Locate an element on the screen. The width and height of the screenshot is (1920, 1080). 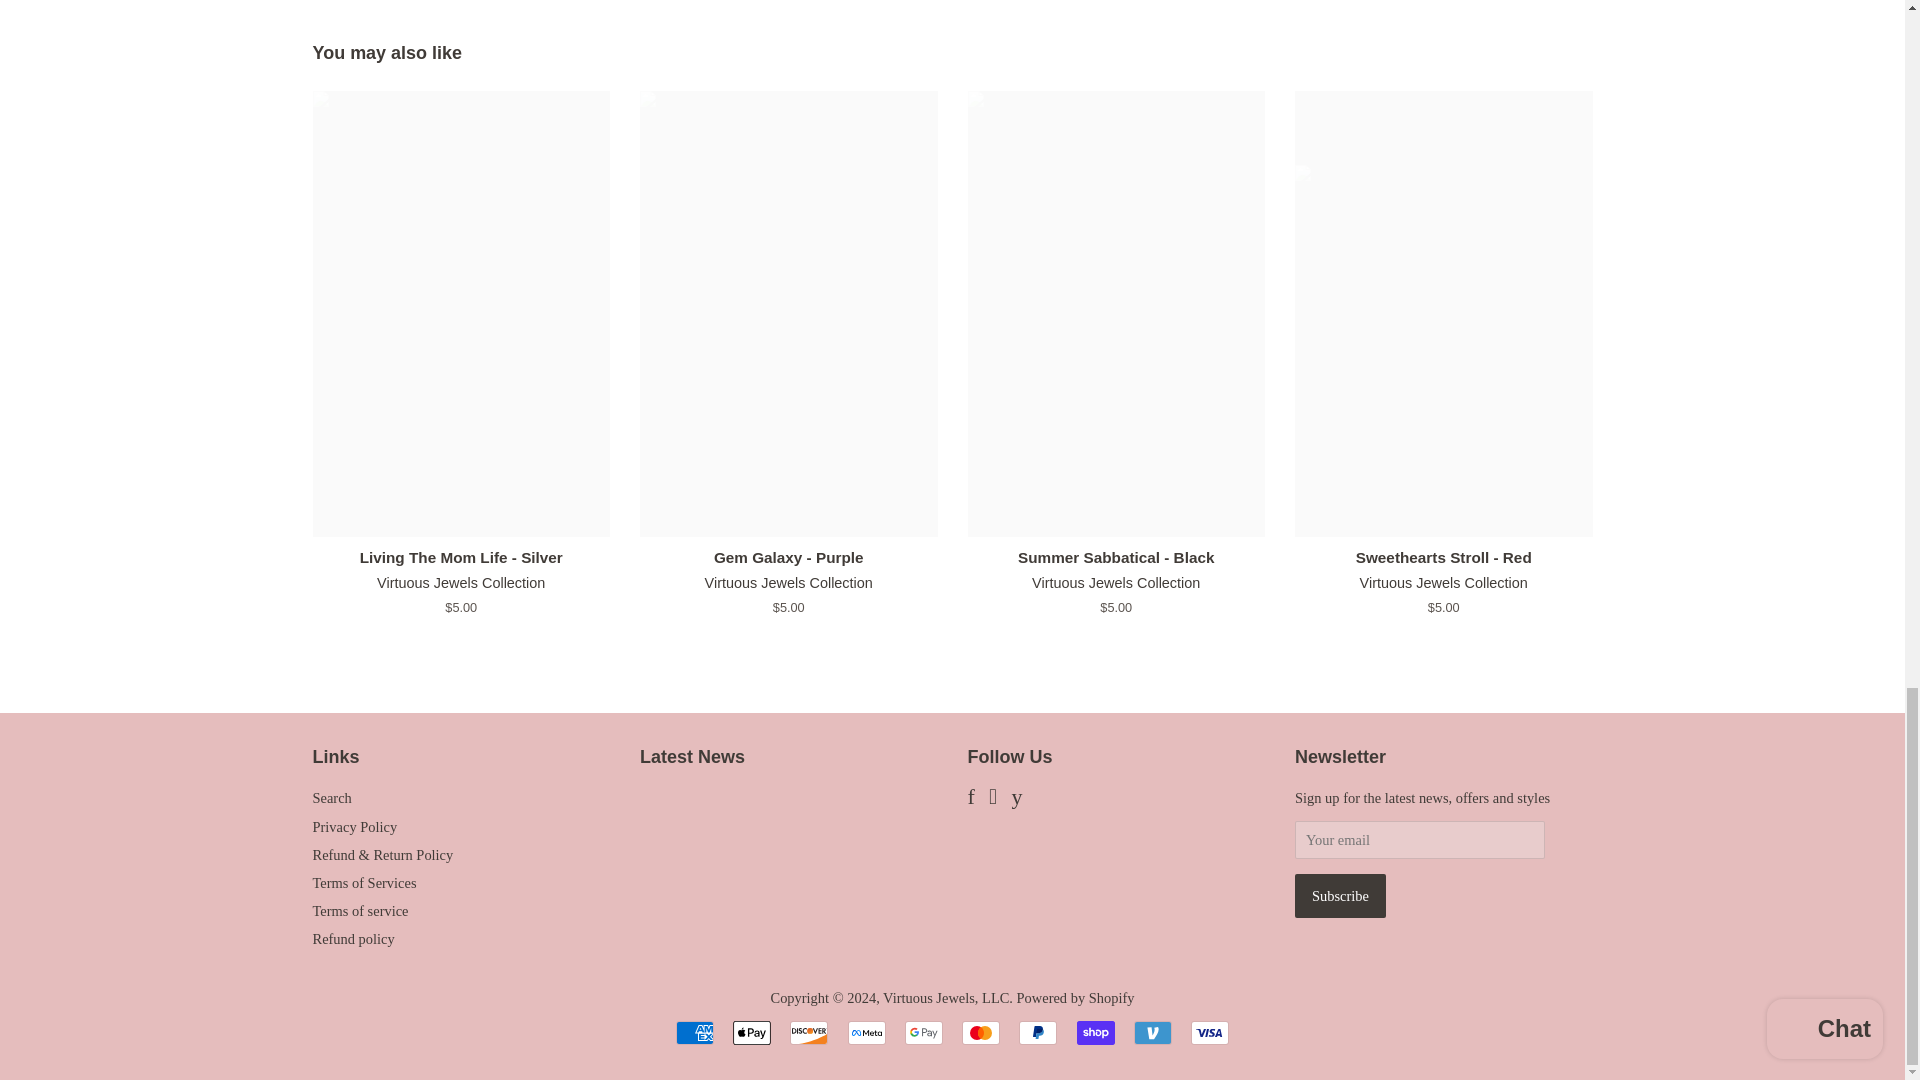
Meta Pay is located at coordinates (866, 1032).